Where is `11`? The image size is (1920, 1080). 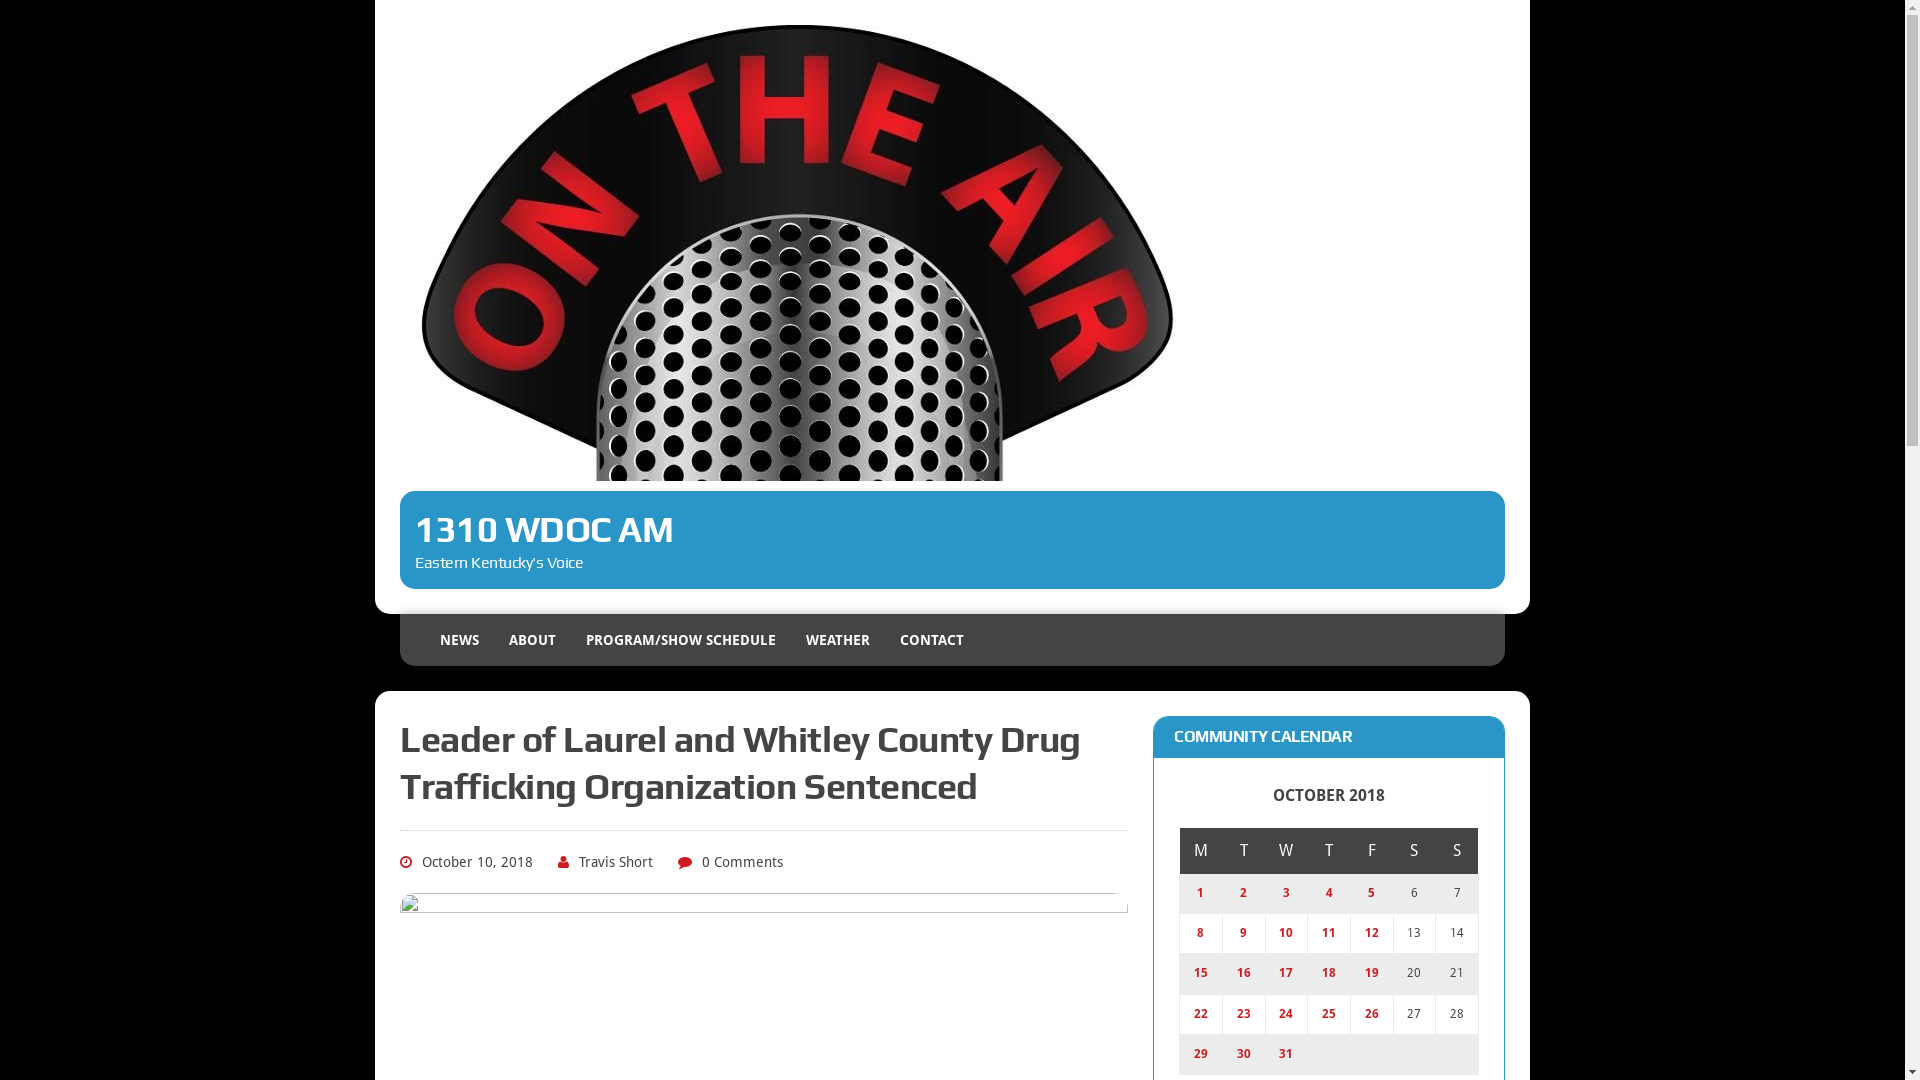 11 is located at coordinates (1329, 933).